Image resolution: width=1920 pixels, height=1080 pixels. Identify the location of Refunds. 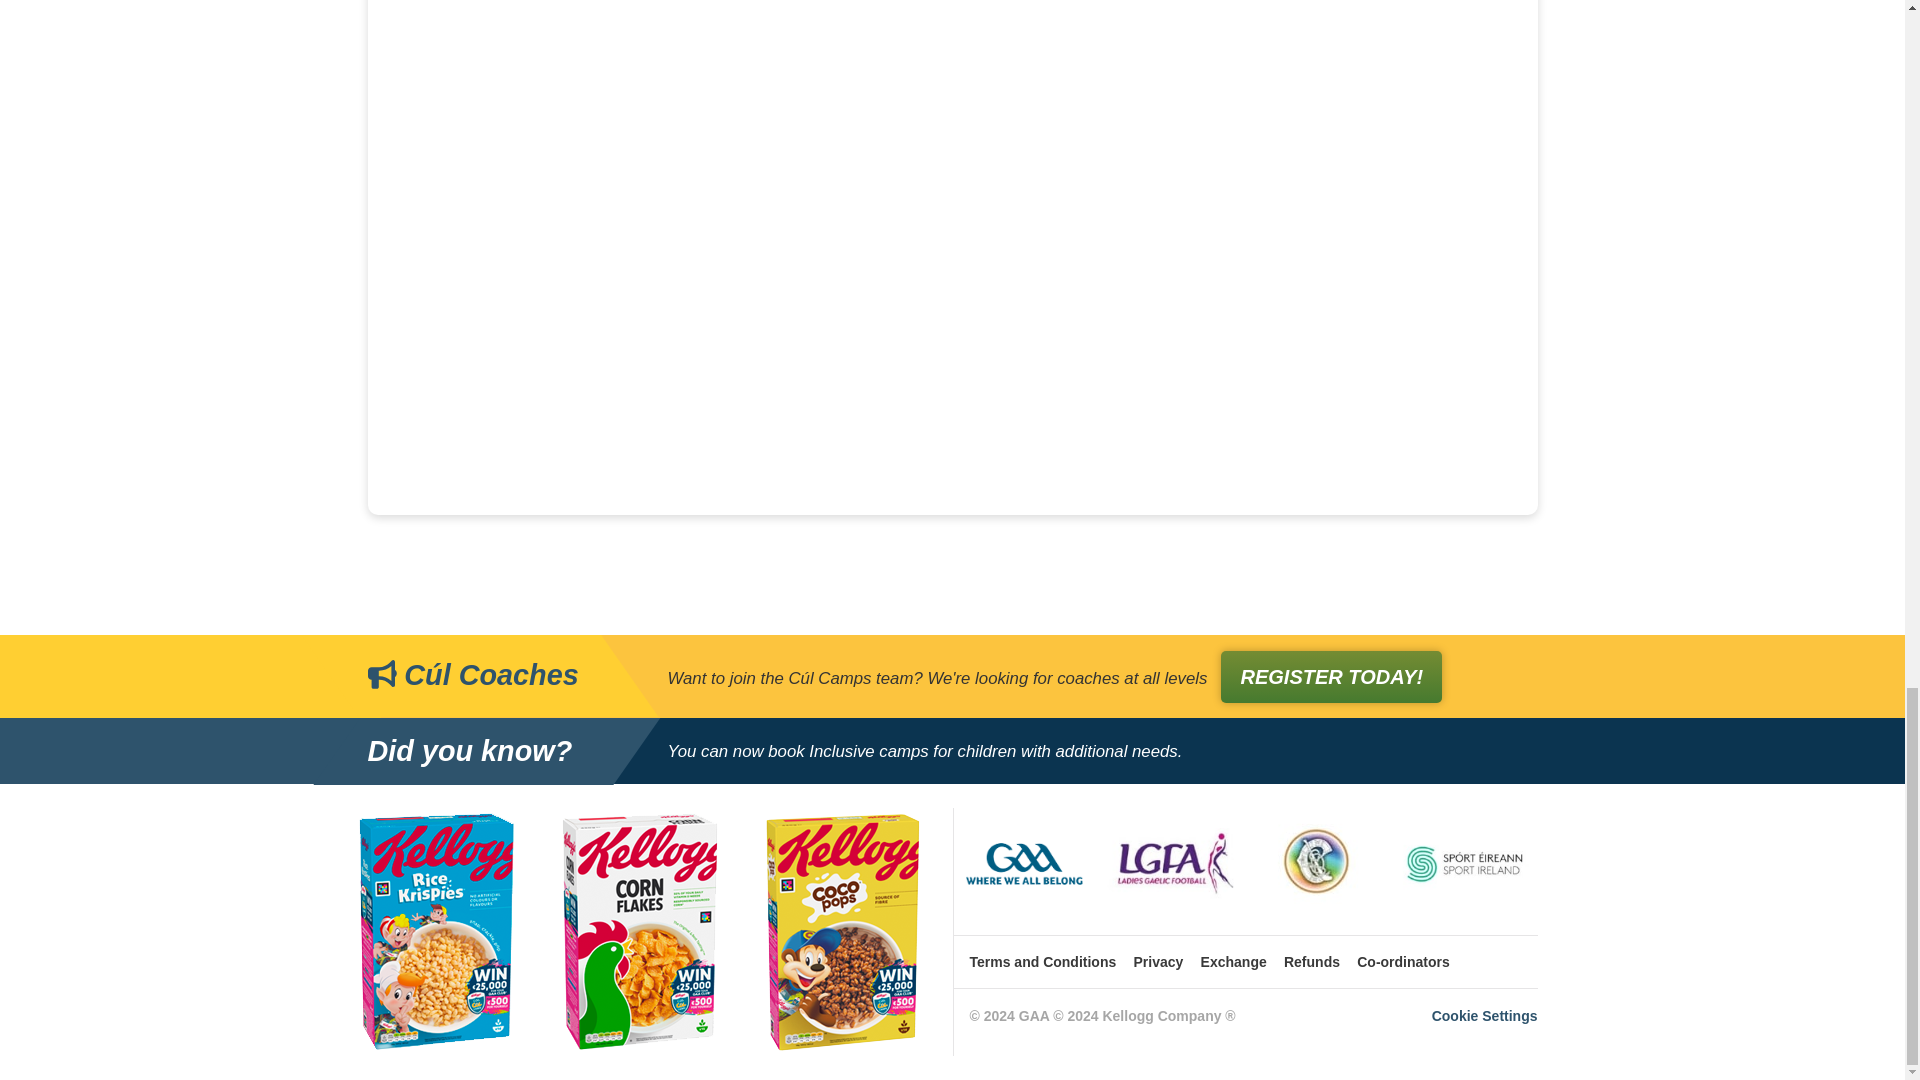
(1312, 963).